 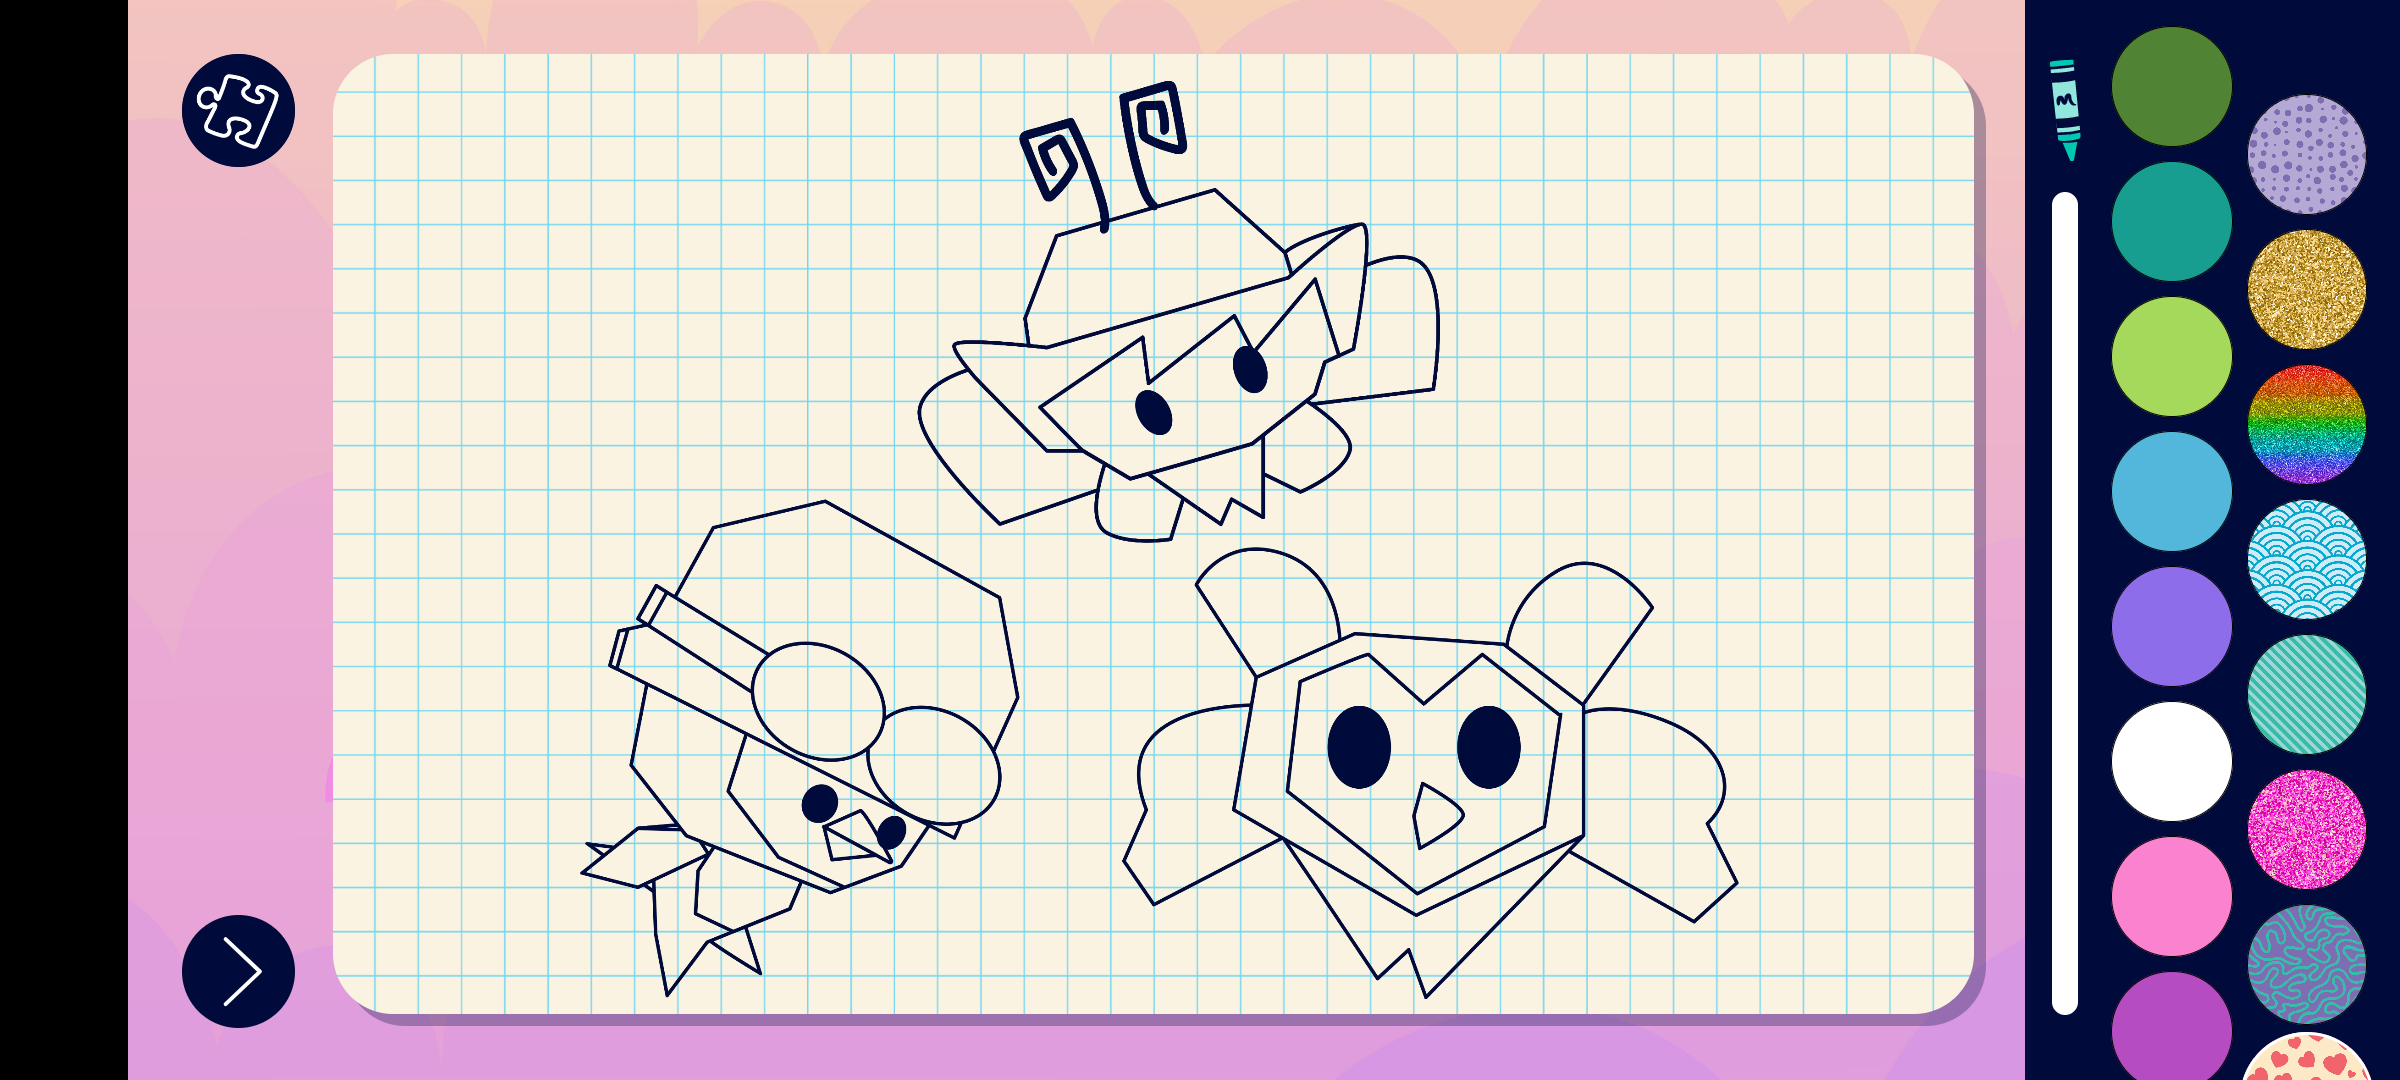 I want to click on coloring background, so click(x=2308, y=964).